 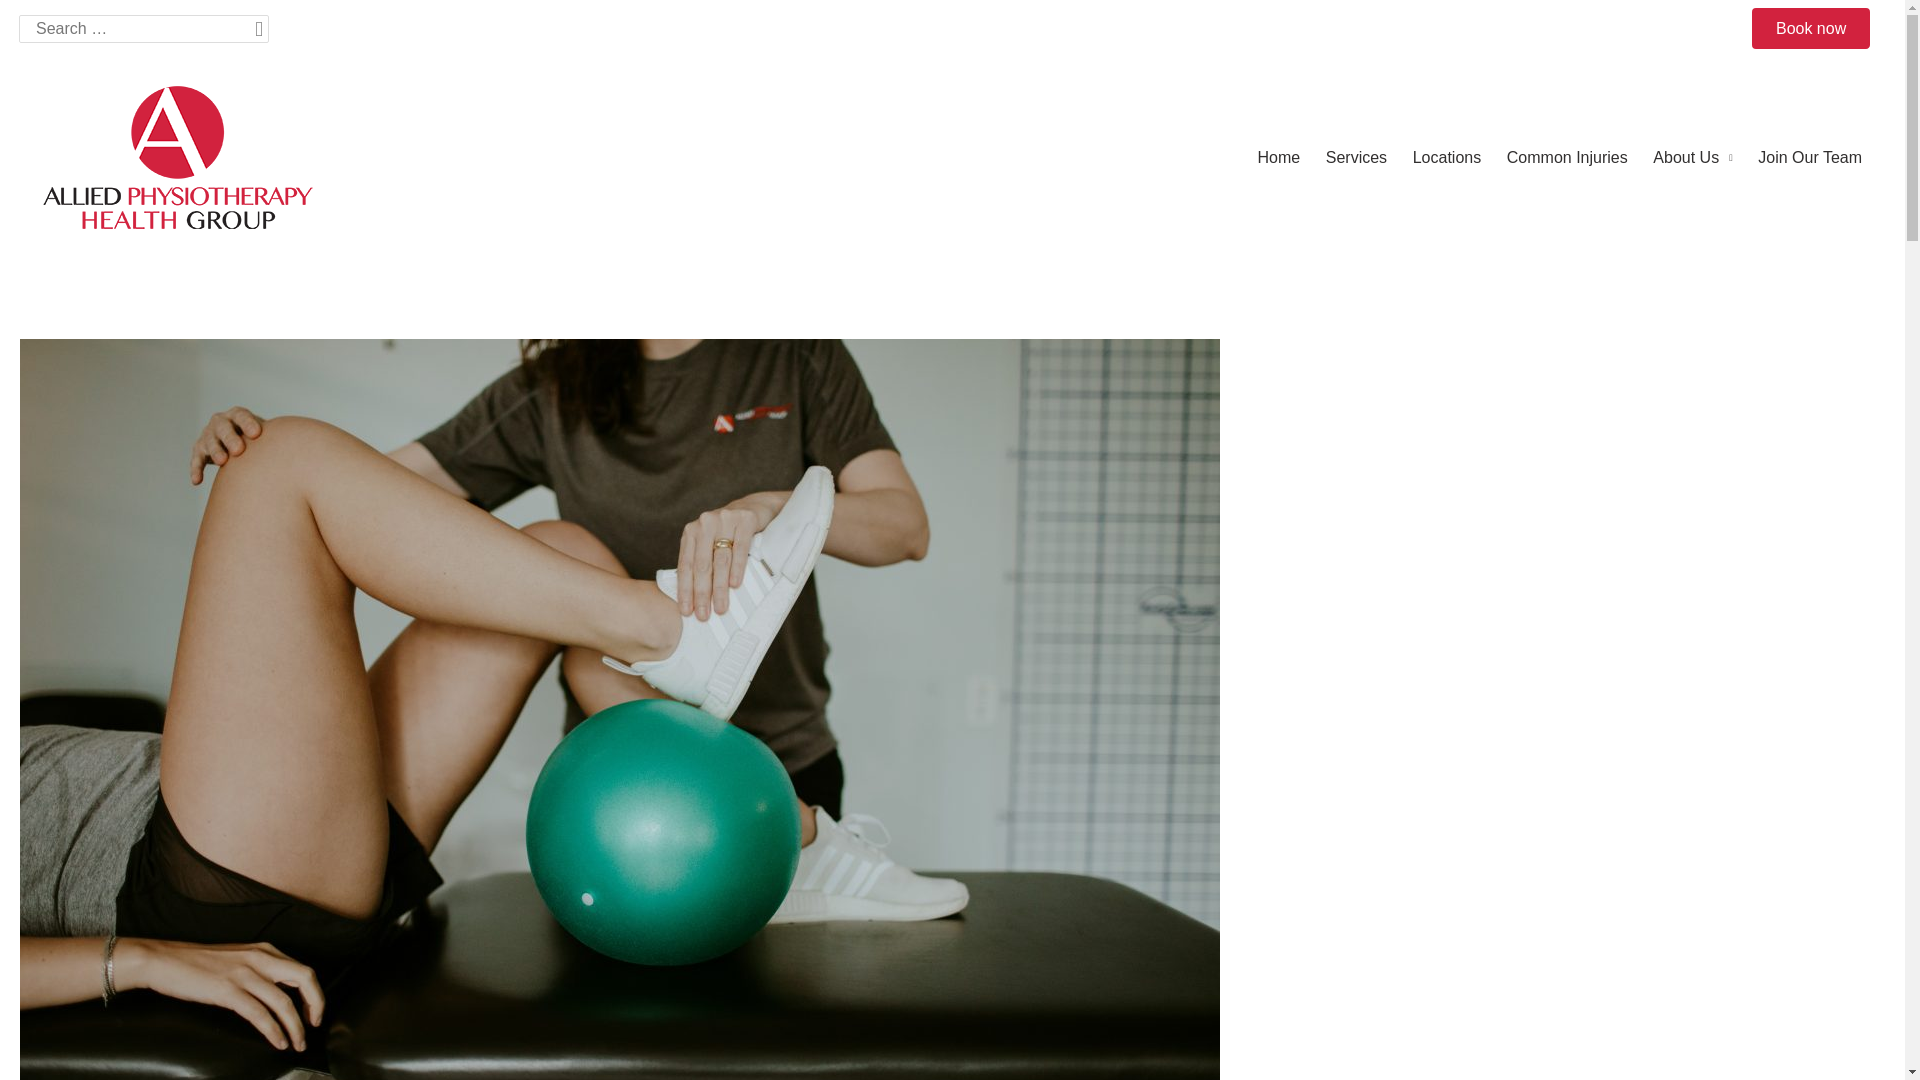 What do you see at coordinates (1693, 158) in the screenshot?
I see `About Us` at bounding box center [1693, 158].